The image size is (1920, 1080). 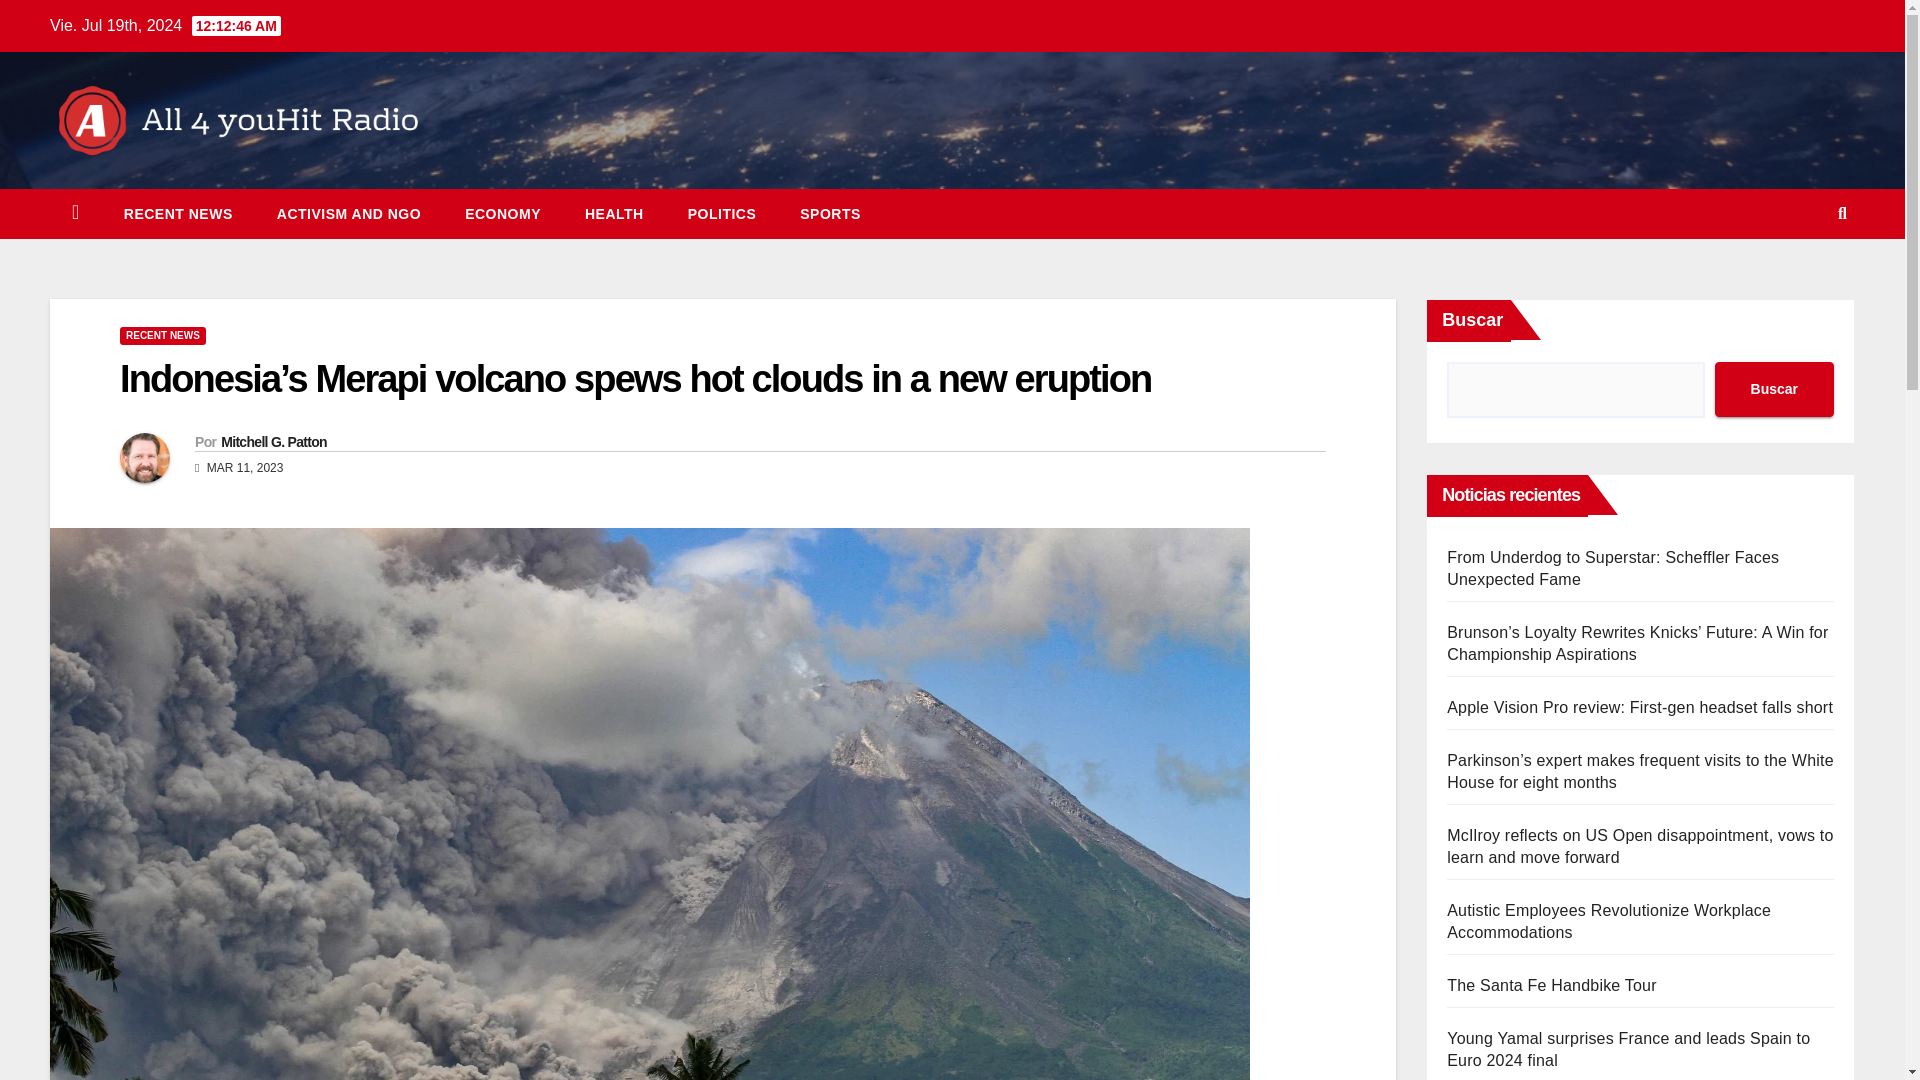 I want to click on Buscar, so click(x=1774, y=388).